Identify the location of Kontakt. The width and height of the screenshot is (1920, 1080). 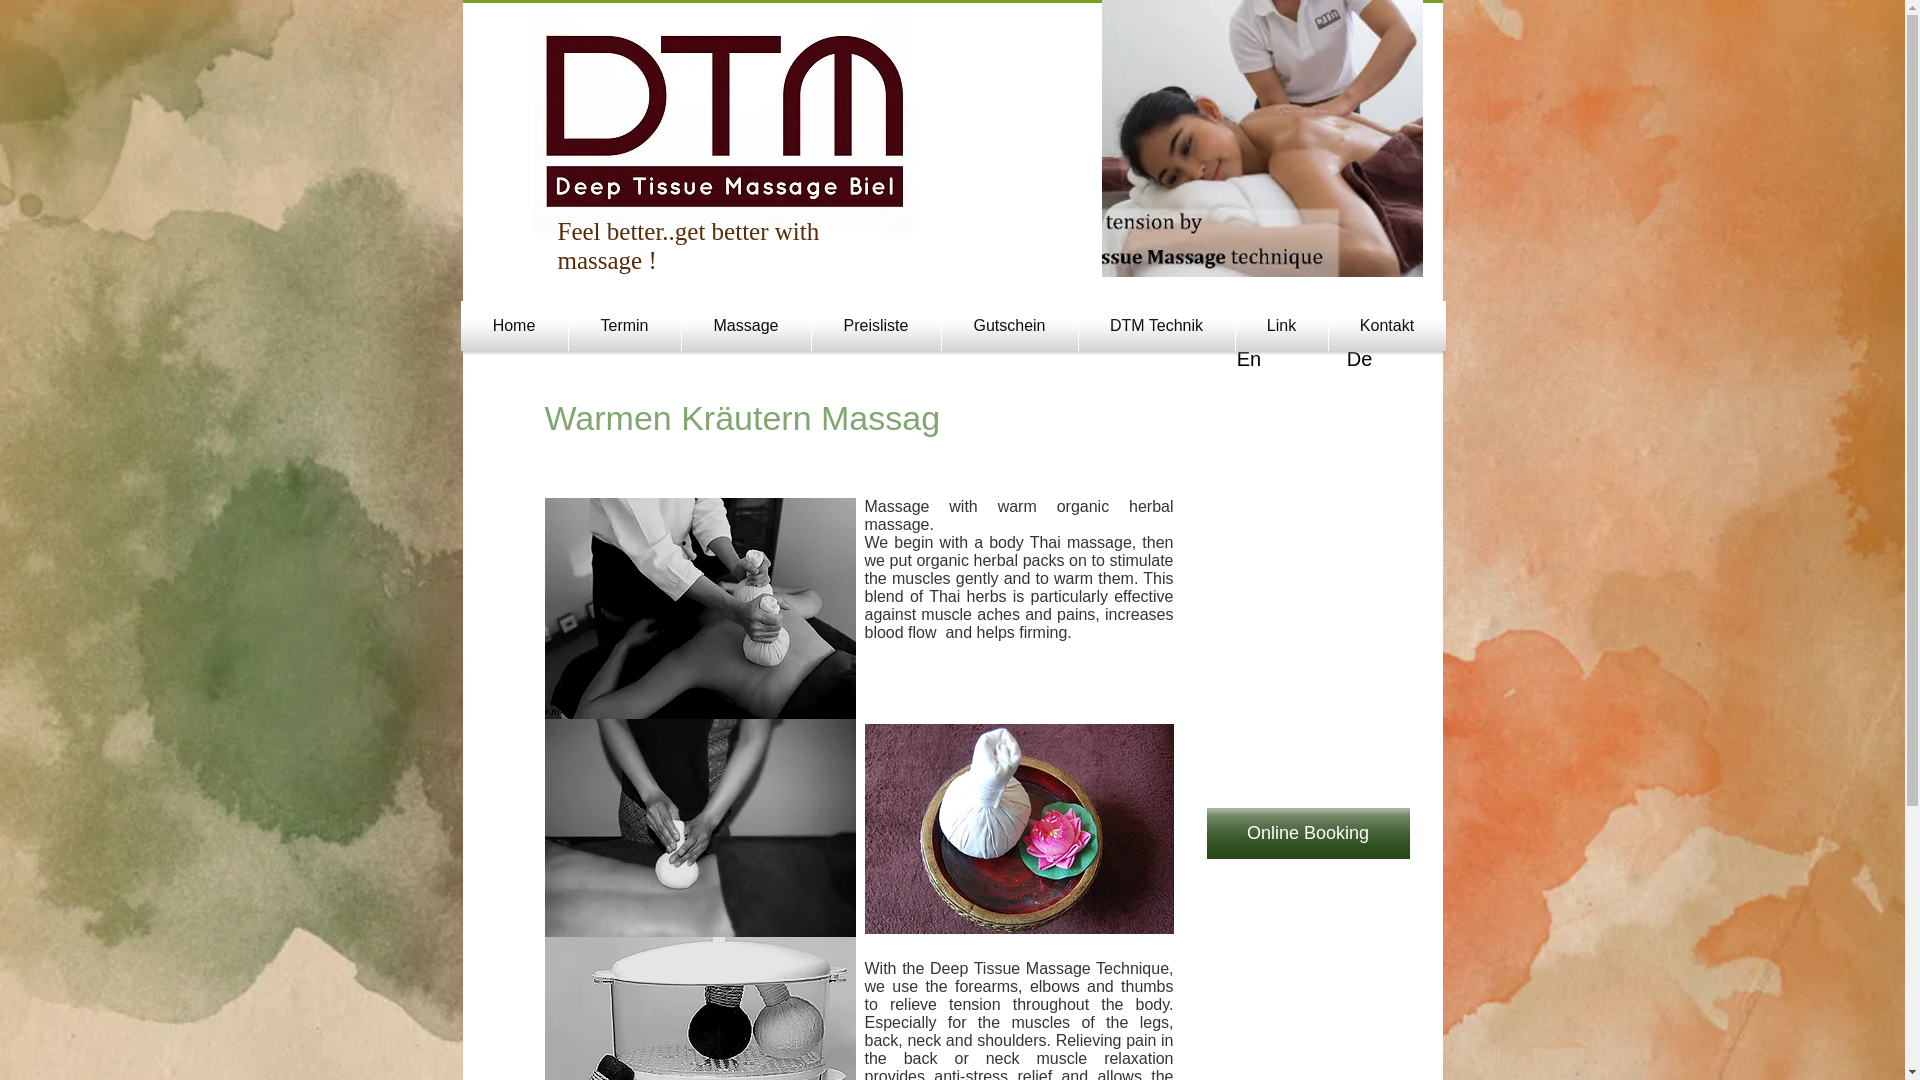
(1386, 326).